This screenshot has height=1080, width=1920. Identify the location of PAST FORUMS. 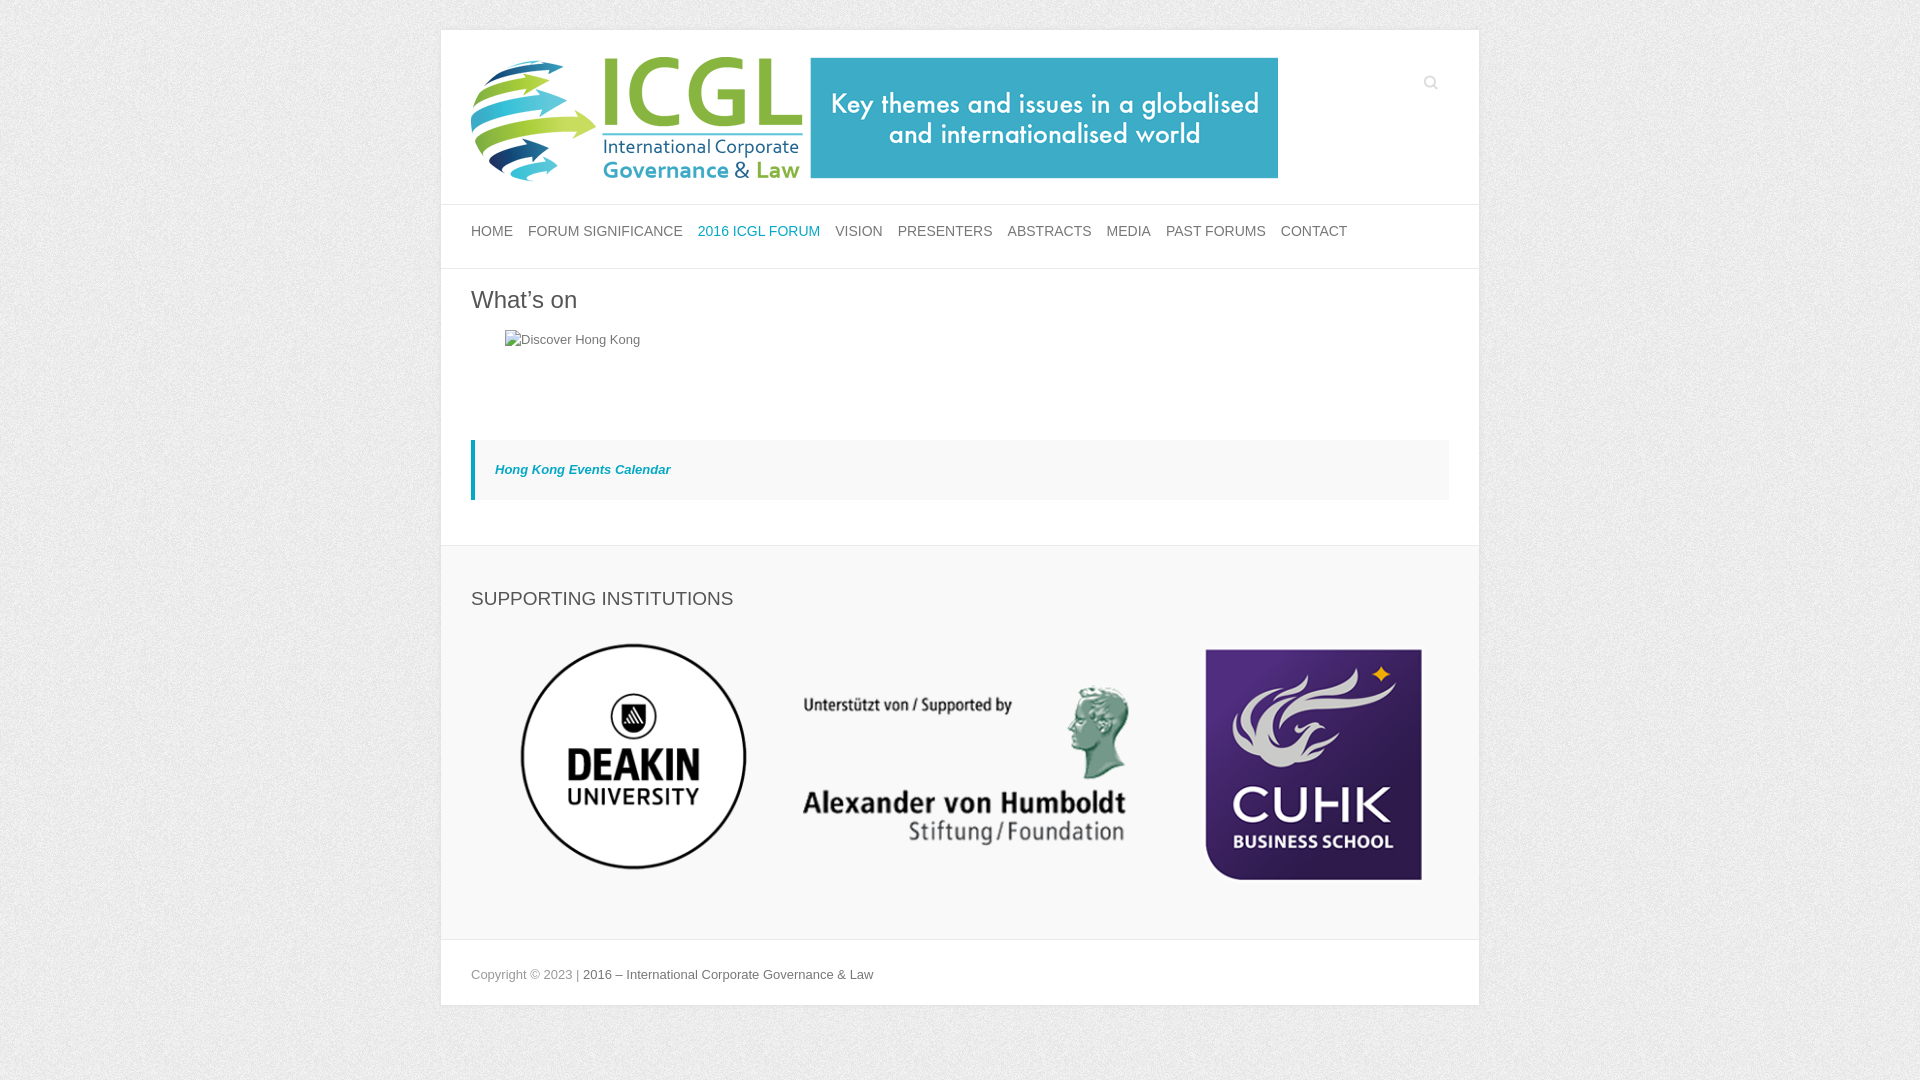
(1216, 232).